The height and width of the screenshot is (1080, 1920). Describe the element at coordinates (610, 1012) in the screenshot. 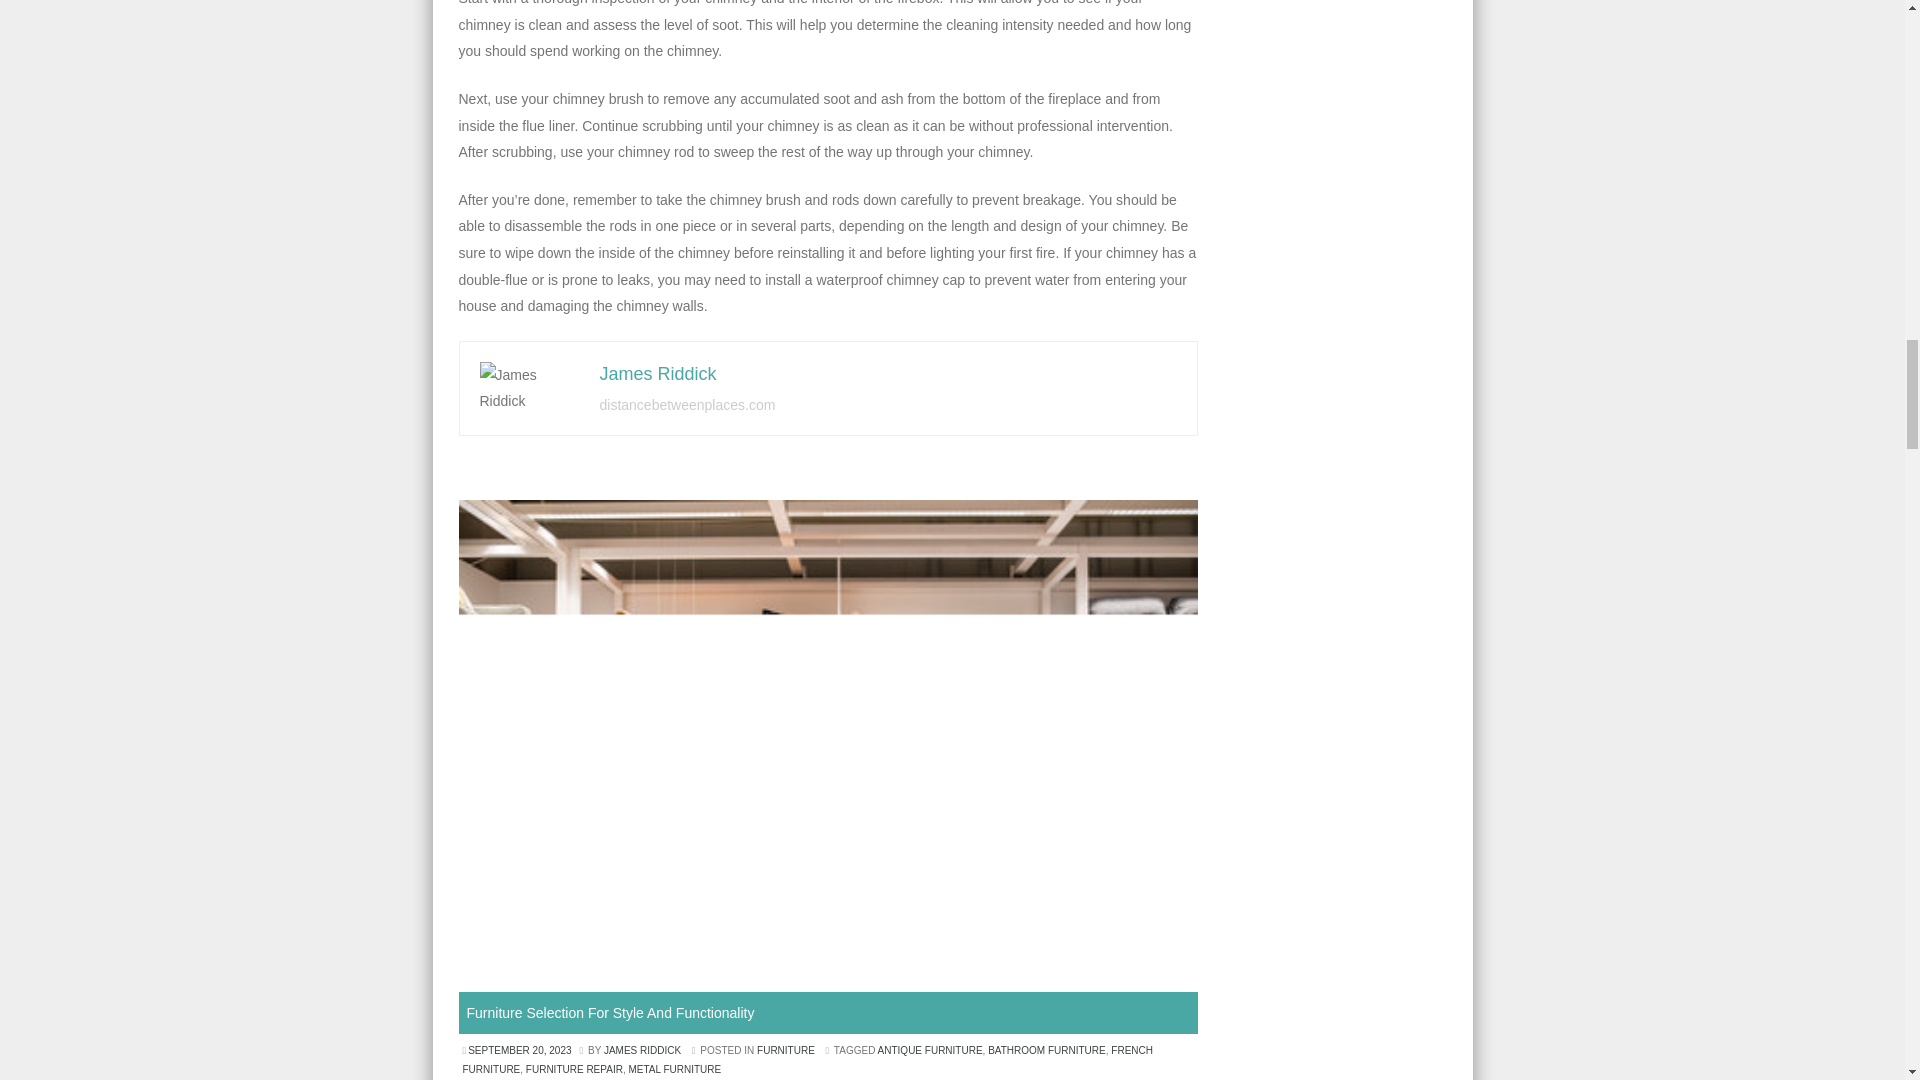

I see `Furniture Selection For Style And Functionality` at that location.